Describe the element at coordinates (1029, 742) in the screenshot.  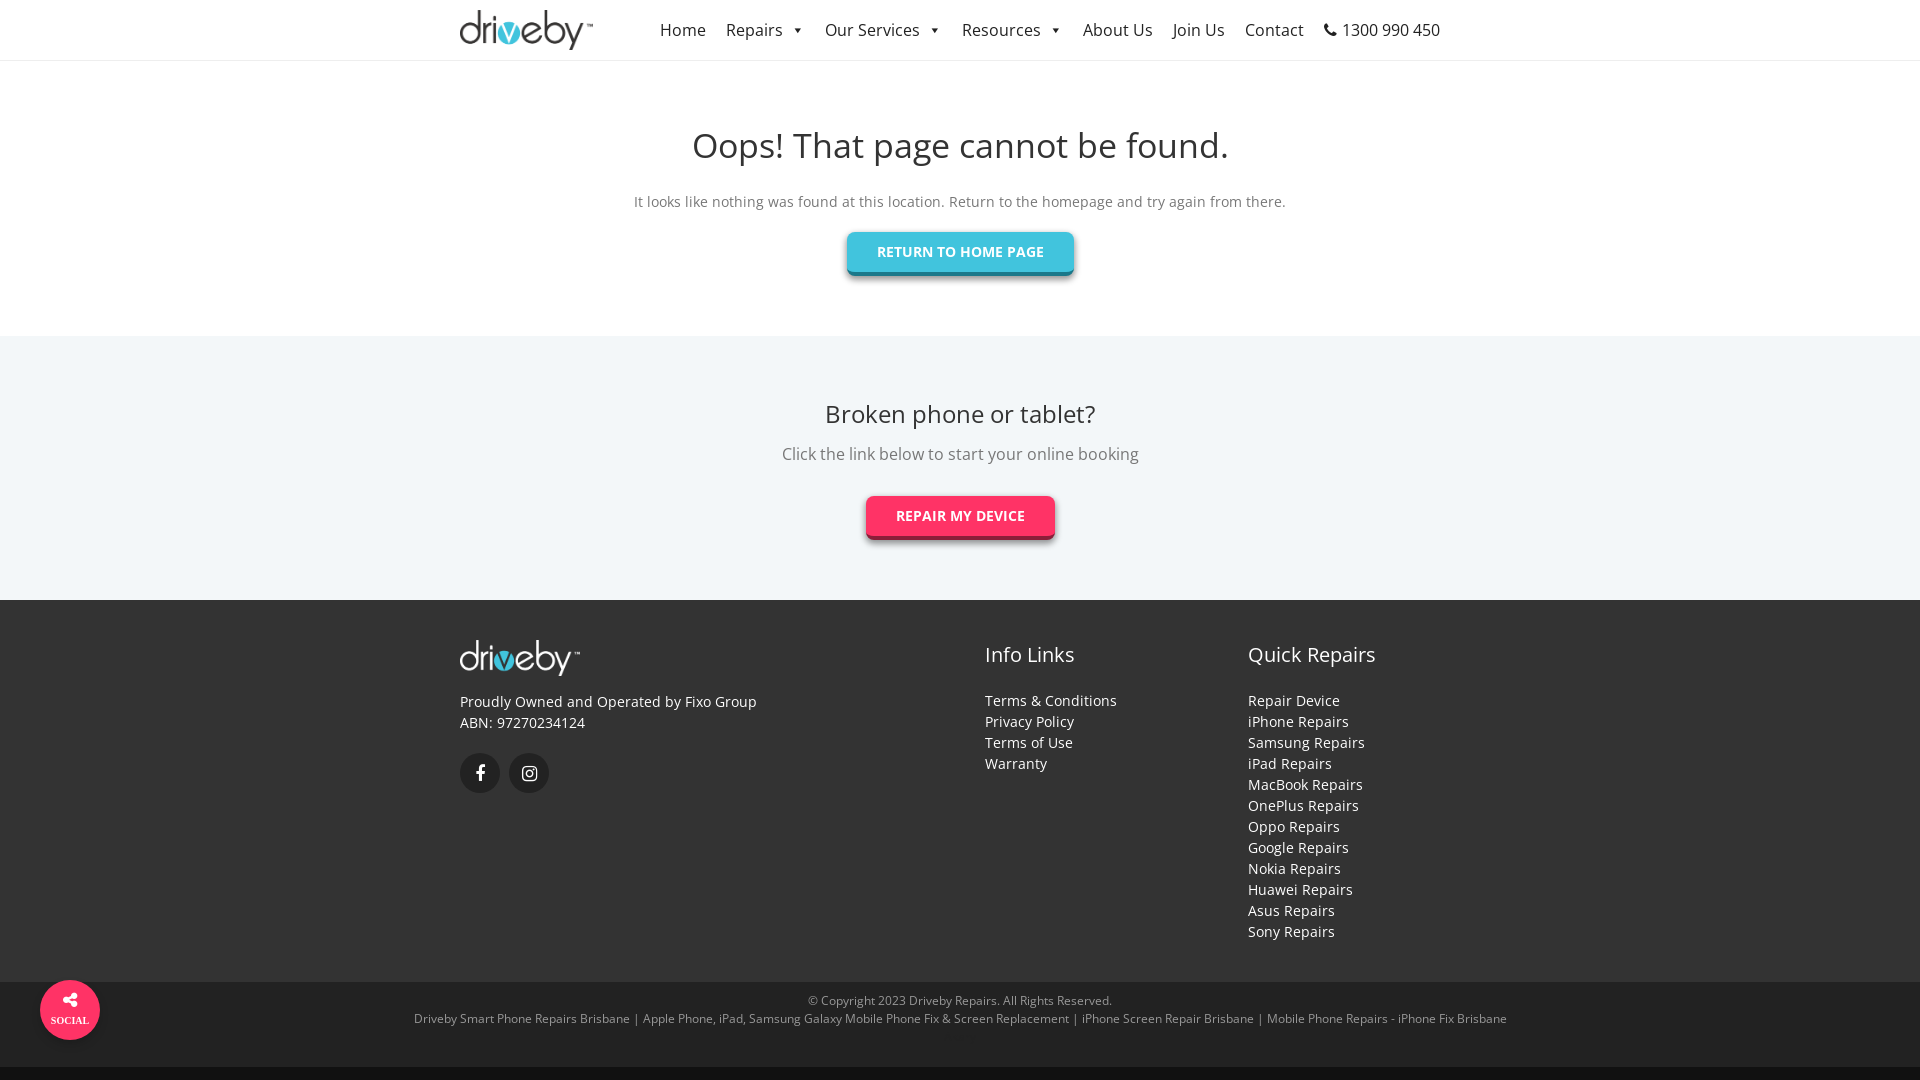
I see `Terms of Use` at that location.